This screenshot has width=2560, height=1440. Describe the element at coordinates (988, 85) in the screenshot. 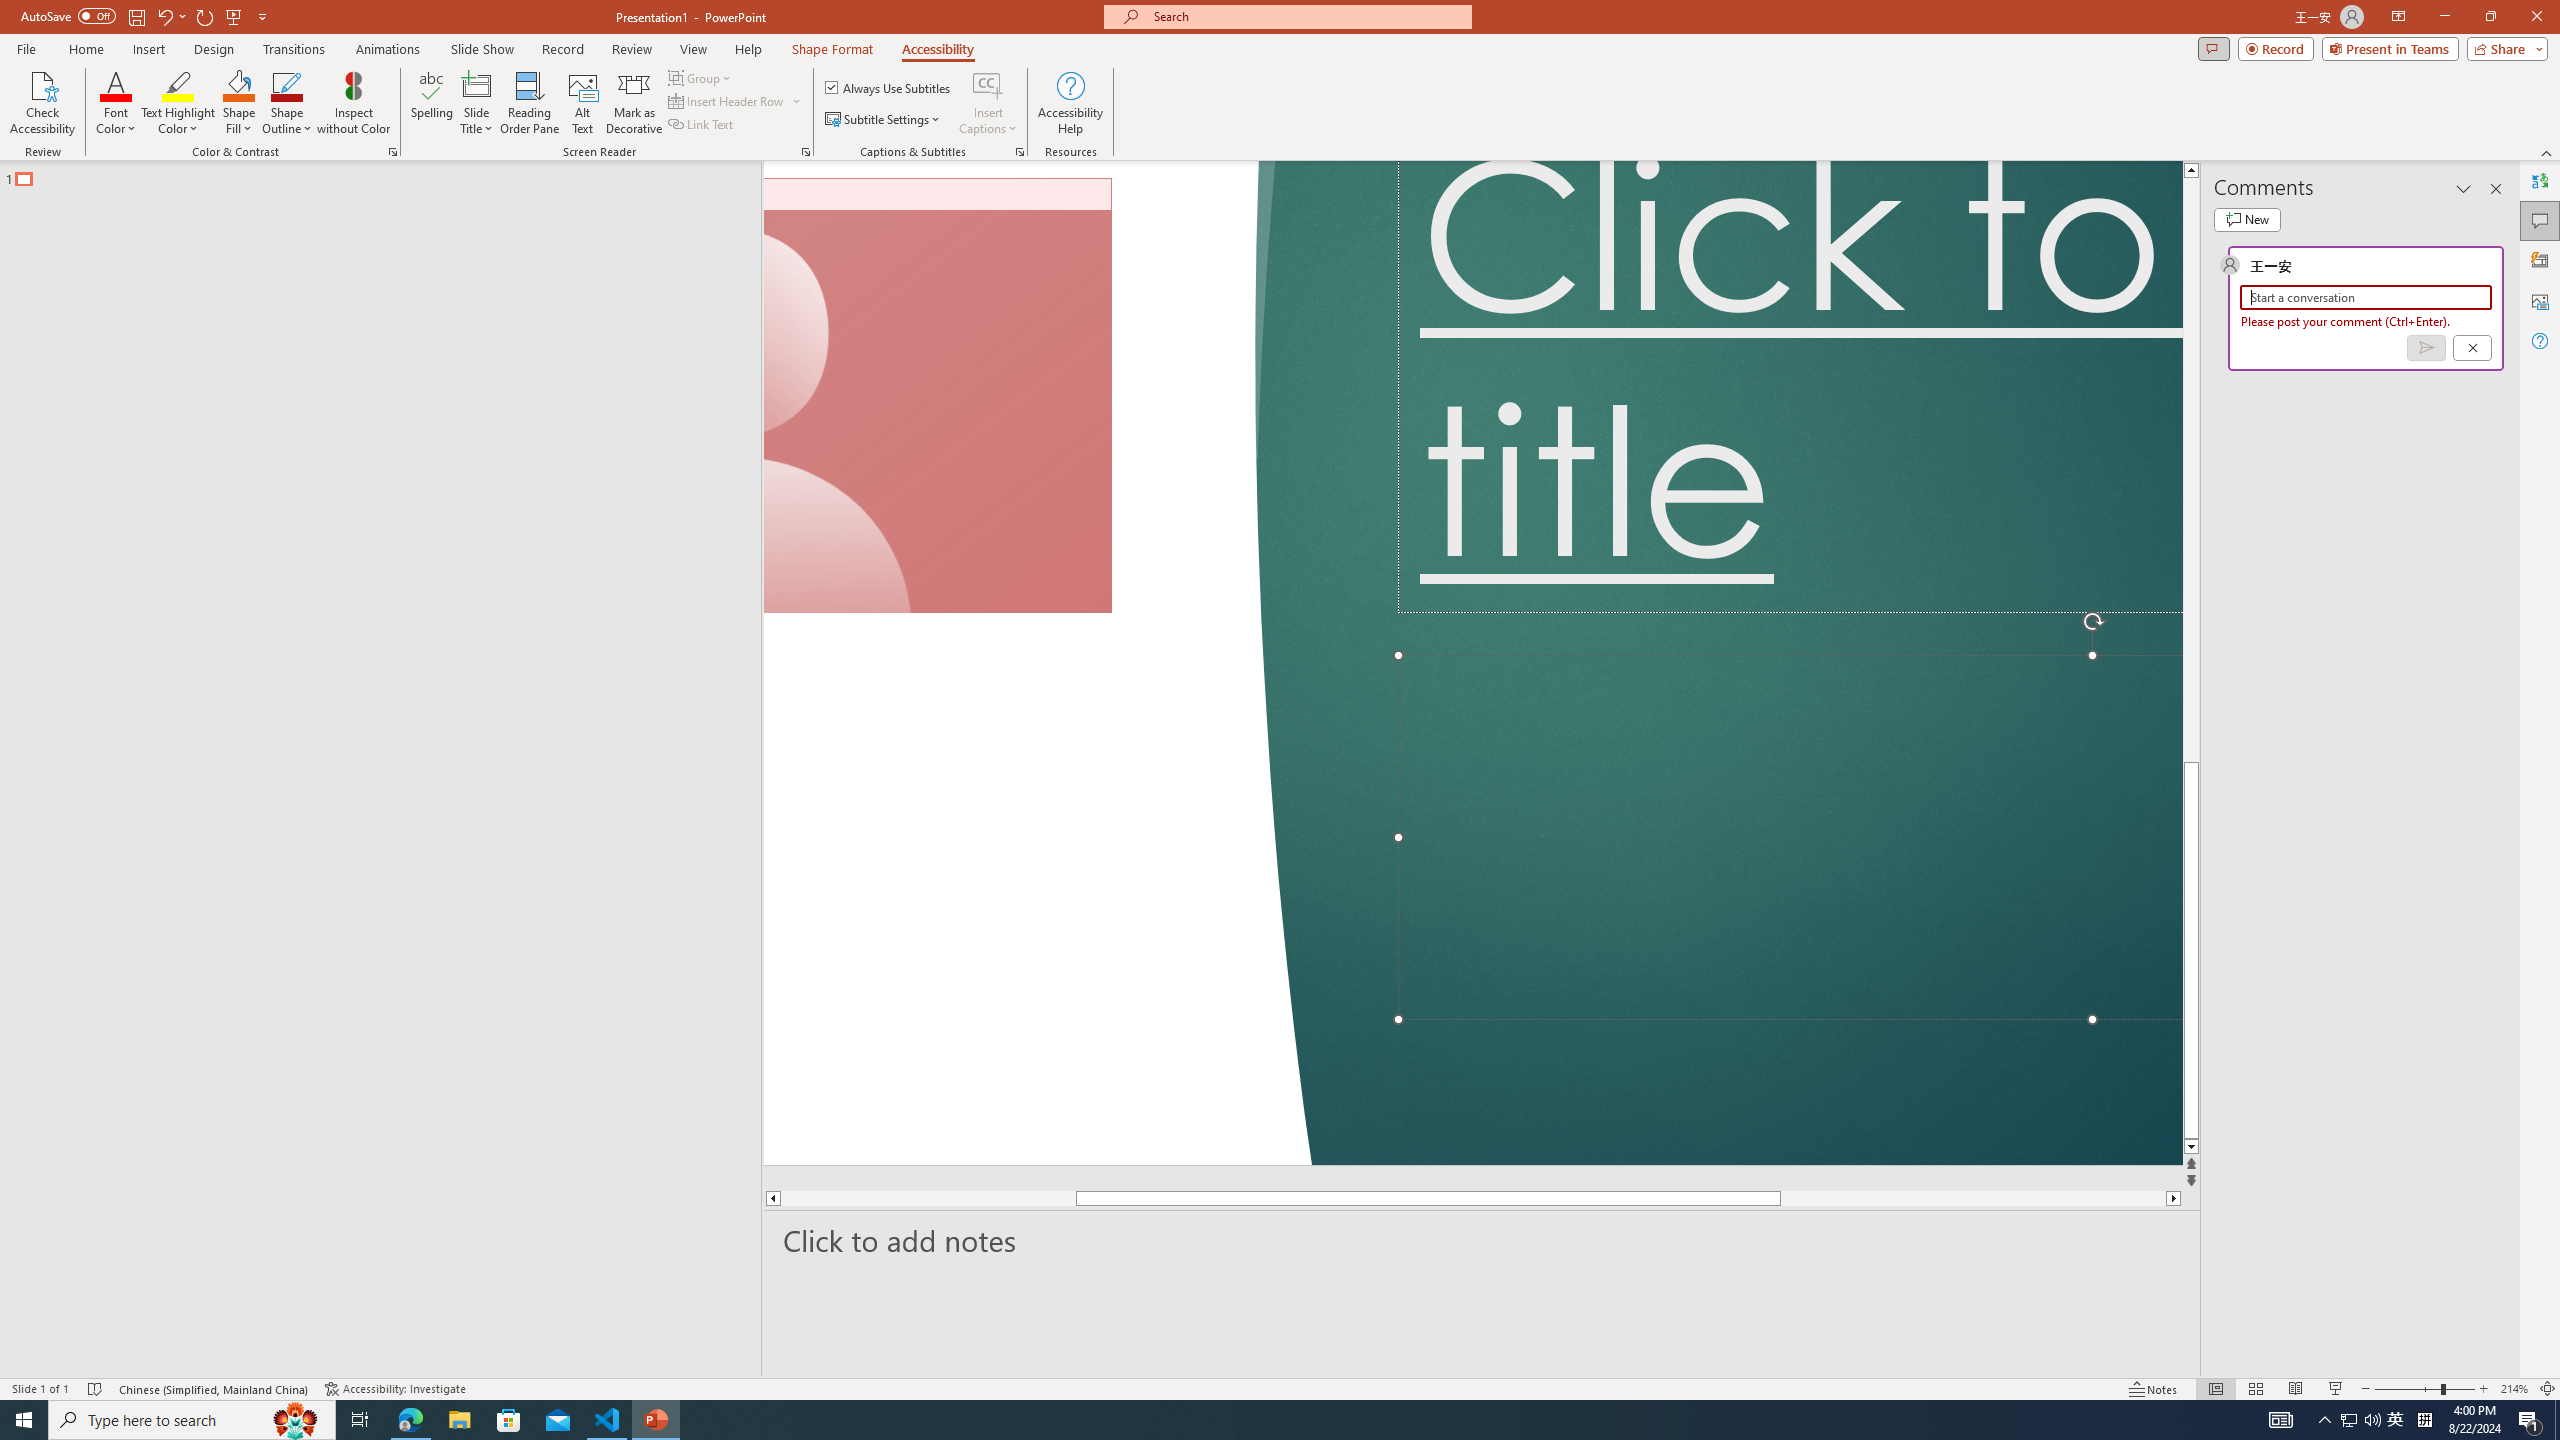

I see `Insert Captions` at that location.